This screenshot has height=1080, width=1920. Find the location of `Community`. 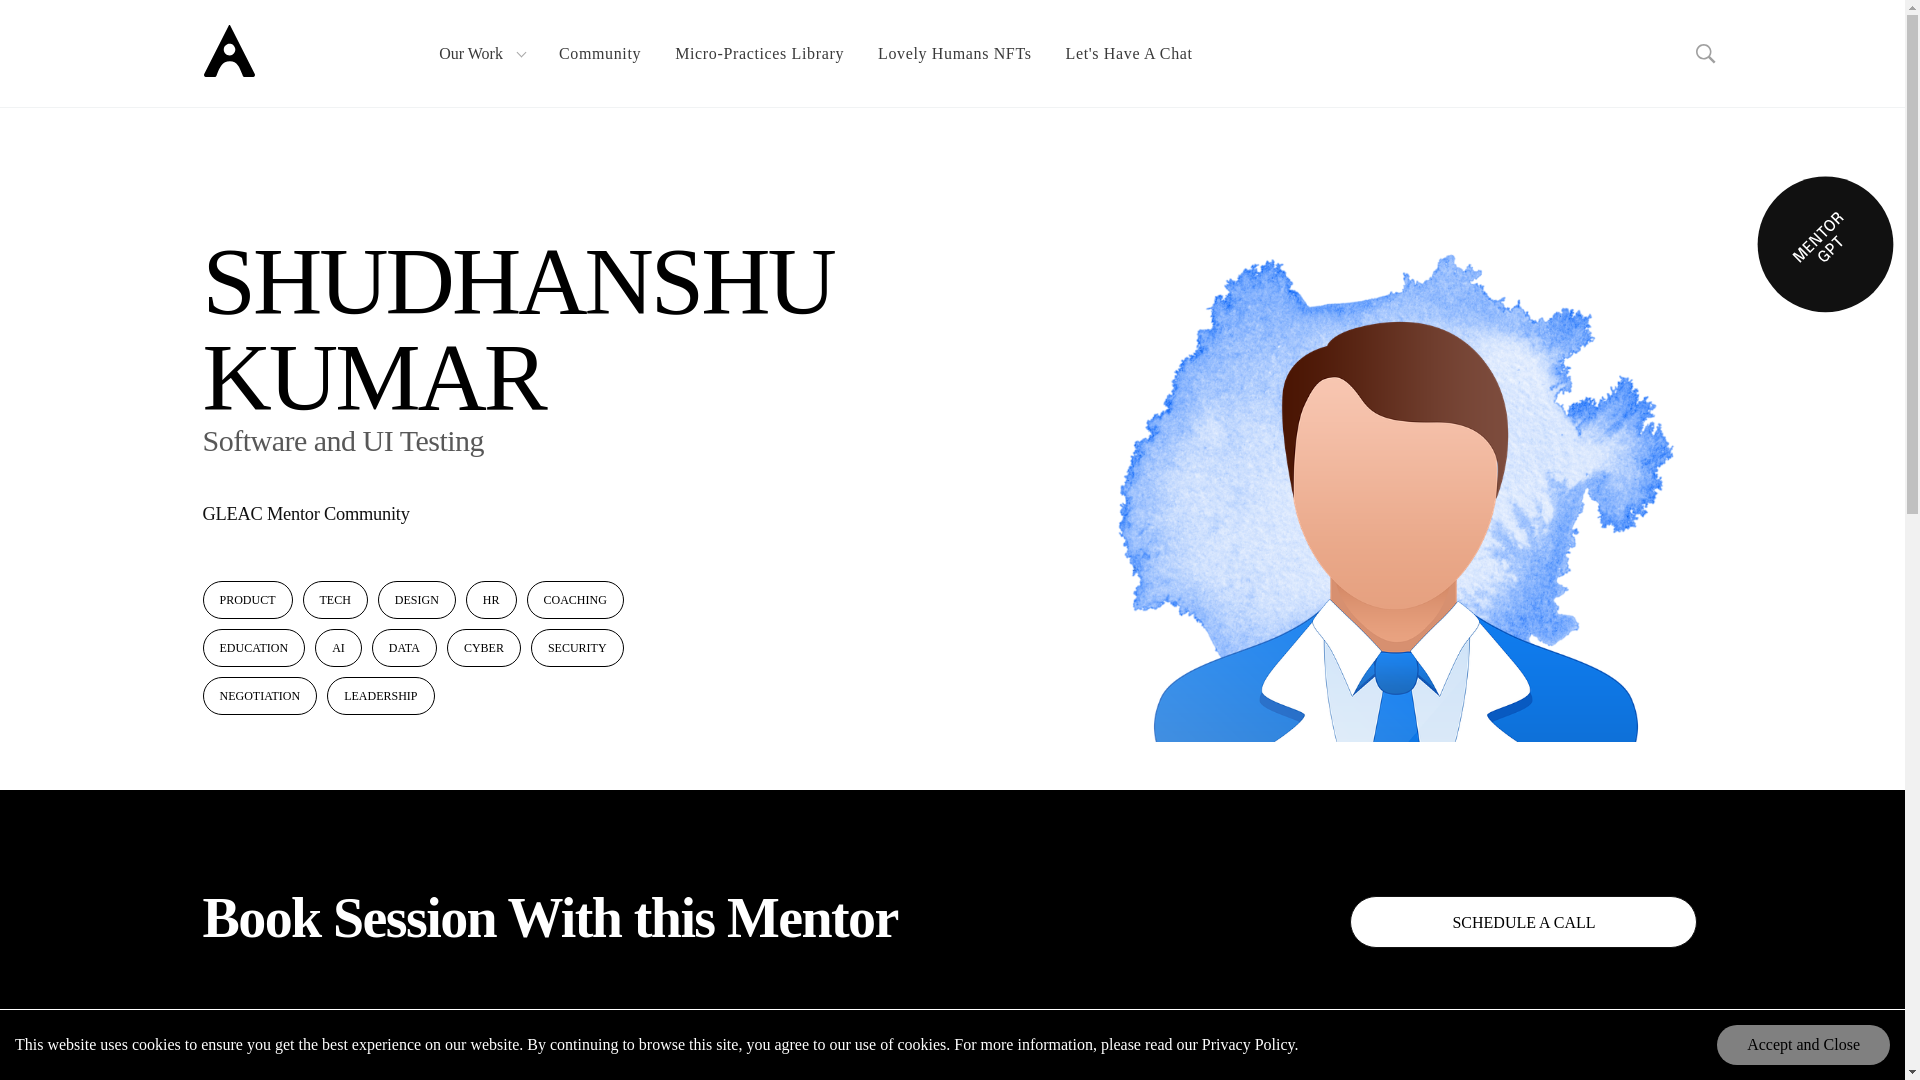

Community is located at coordinates (600, 54).